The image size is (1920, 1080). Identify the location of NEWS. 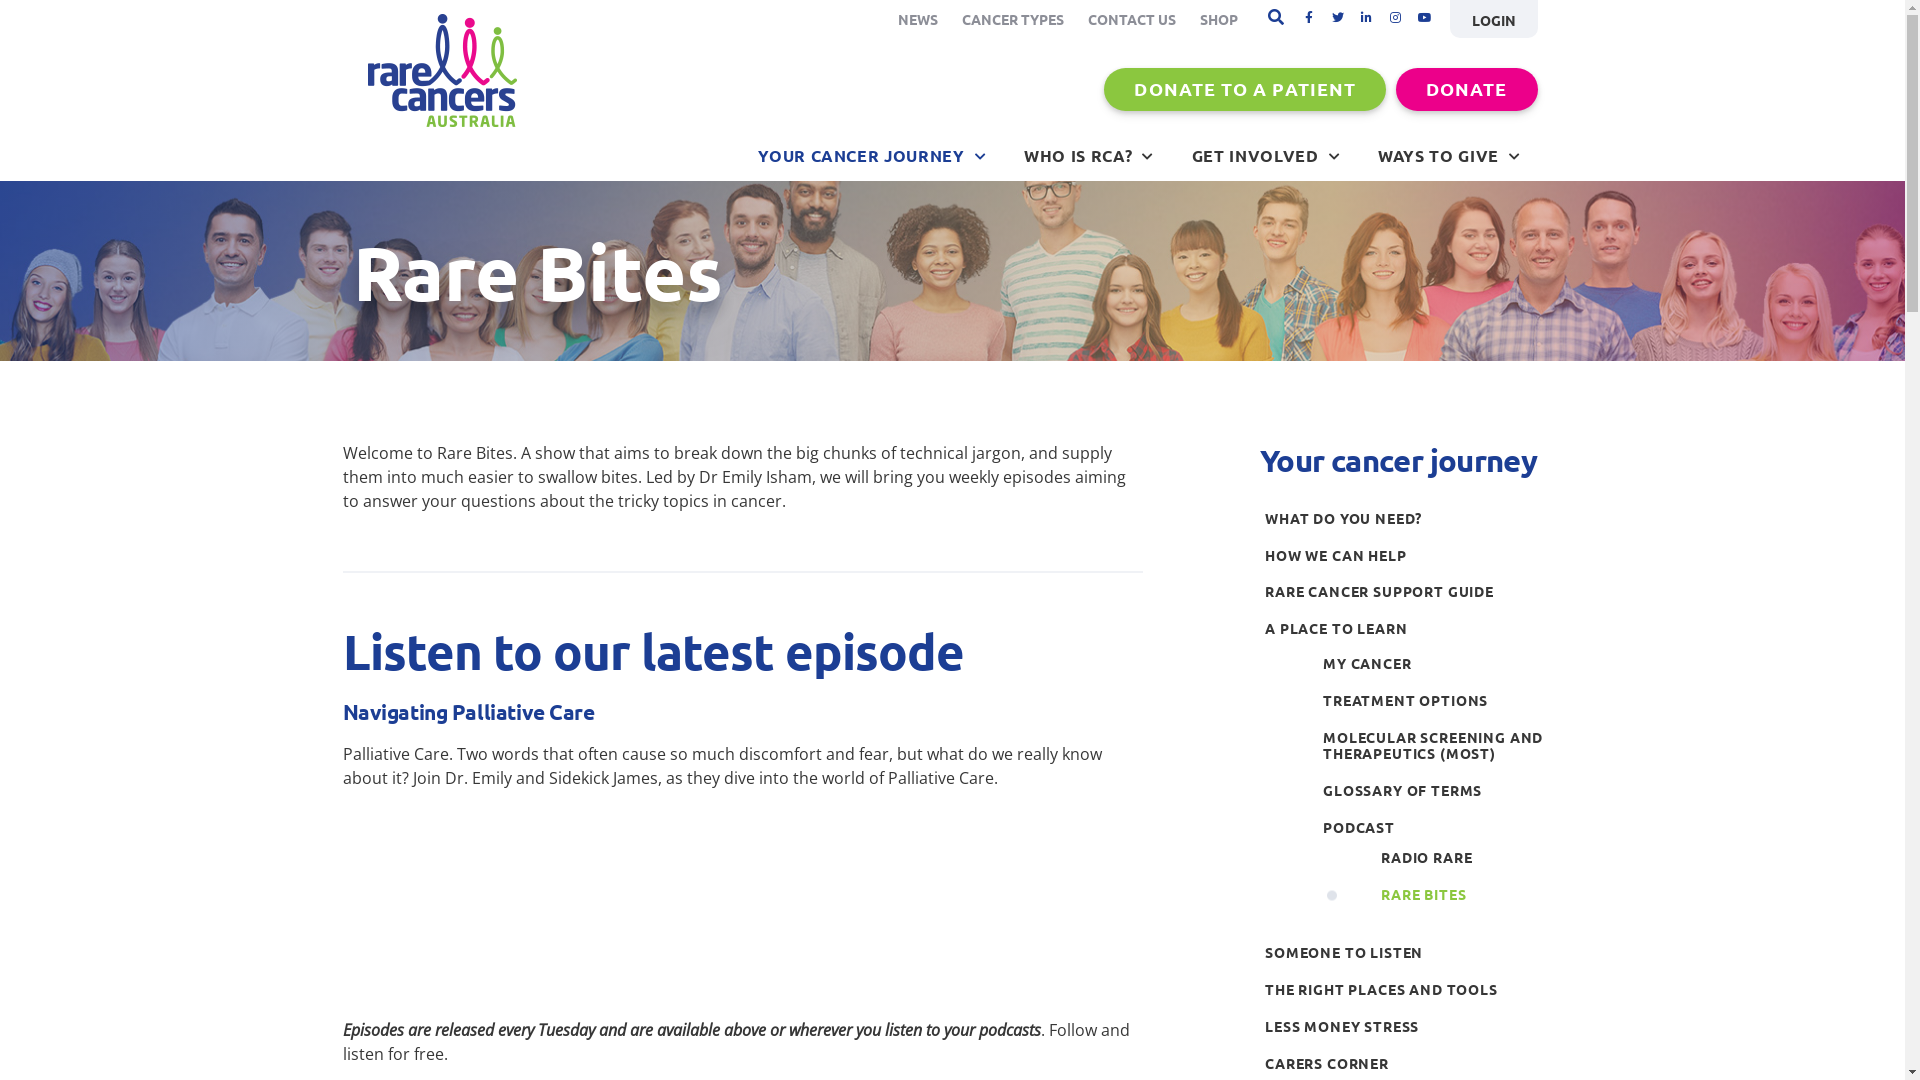
(918, 19).